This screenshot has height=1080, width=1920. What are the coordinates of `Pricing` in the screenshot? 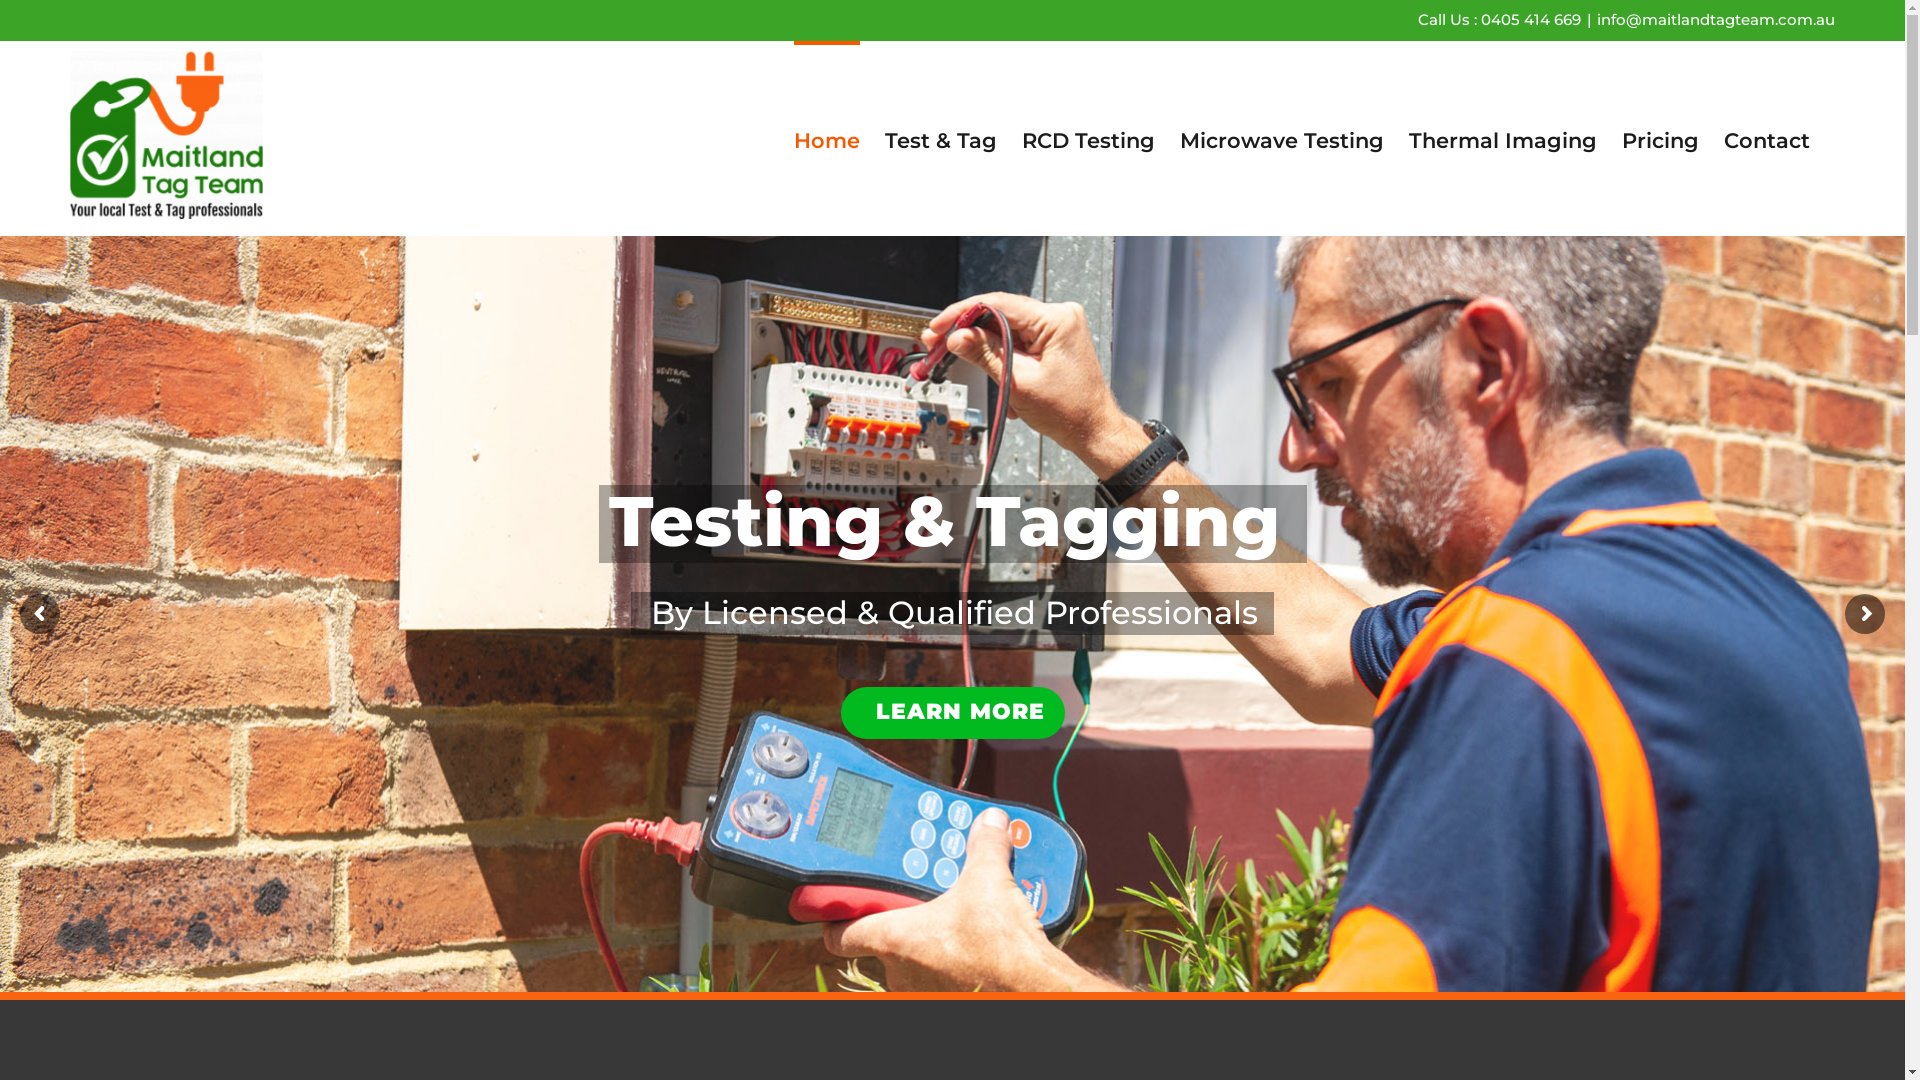 It's located at (1660, 138).